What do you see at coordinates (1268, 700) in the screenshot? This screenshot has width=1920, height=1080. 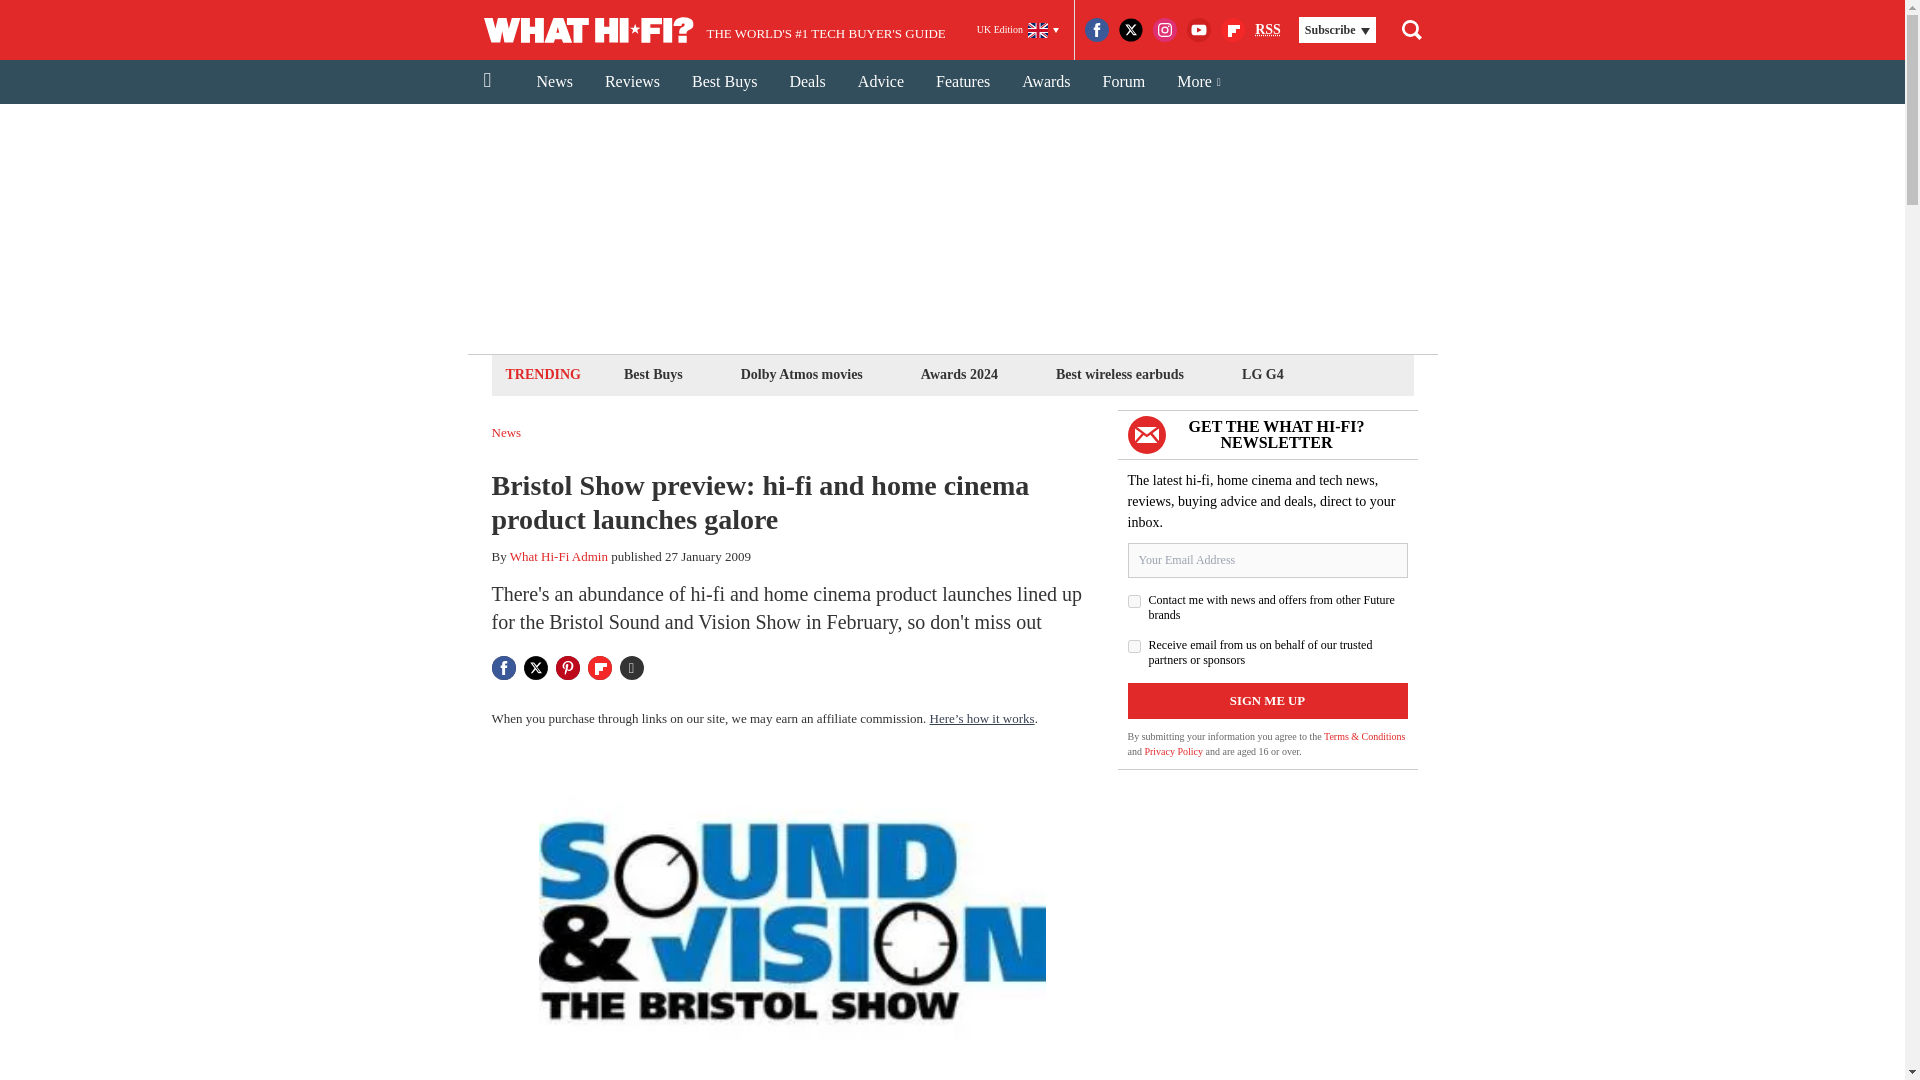 I see `Sign me up` at bounding box center [1268, 700].